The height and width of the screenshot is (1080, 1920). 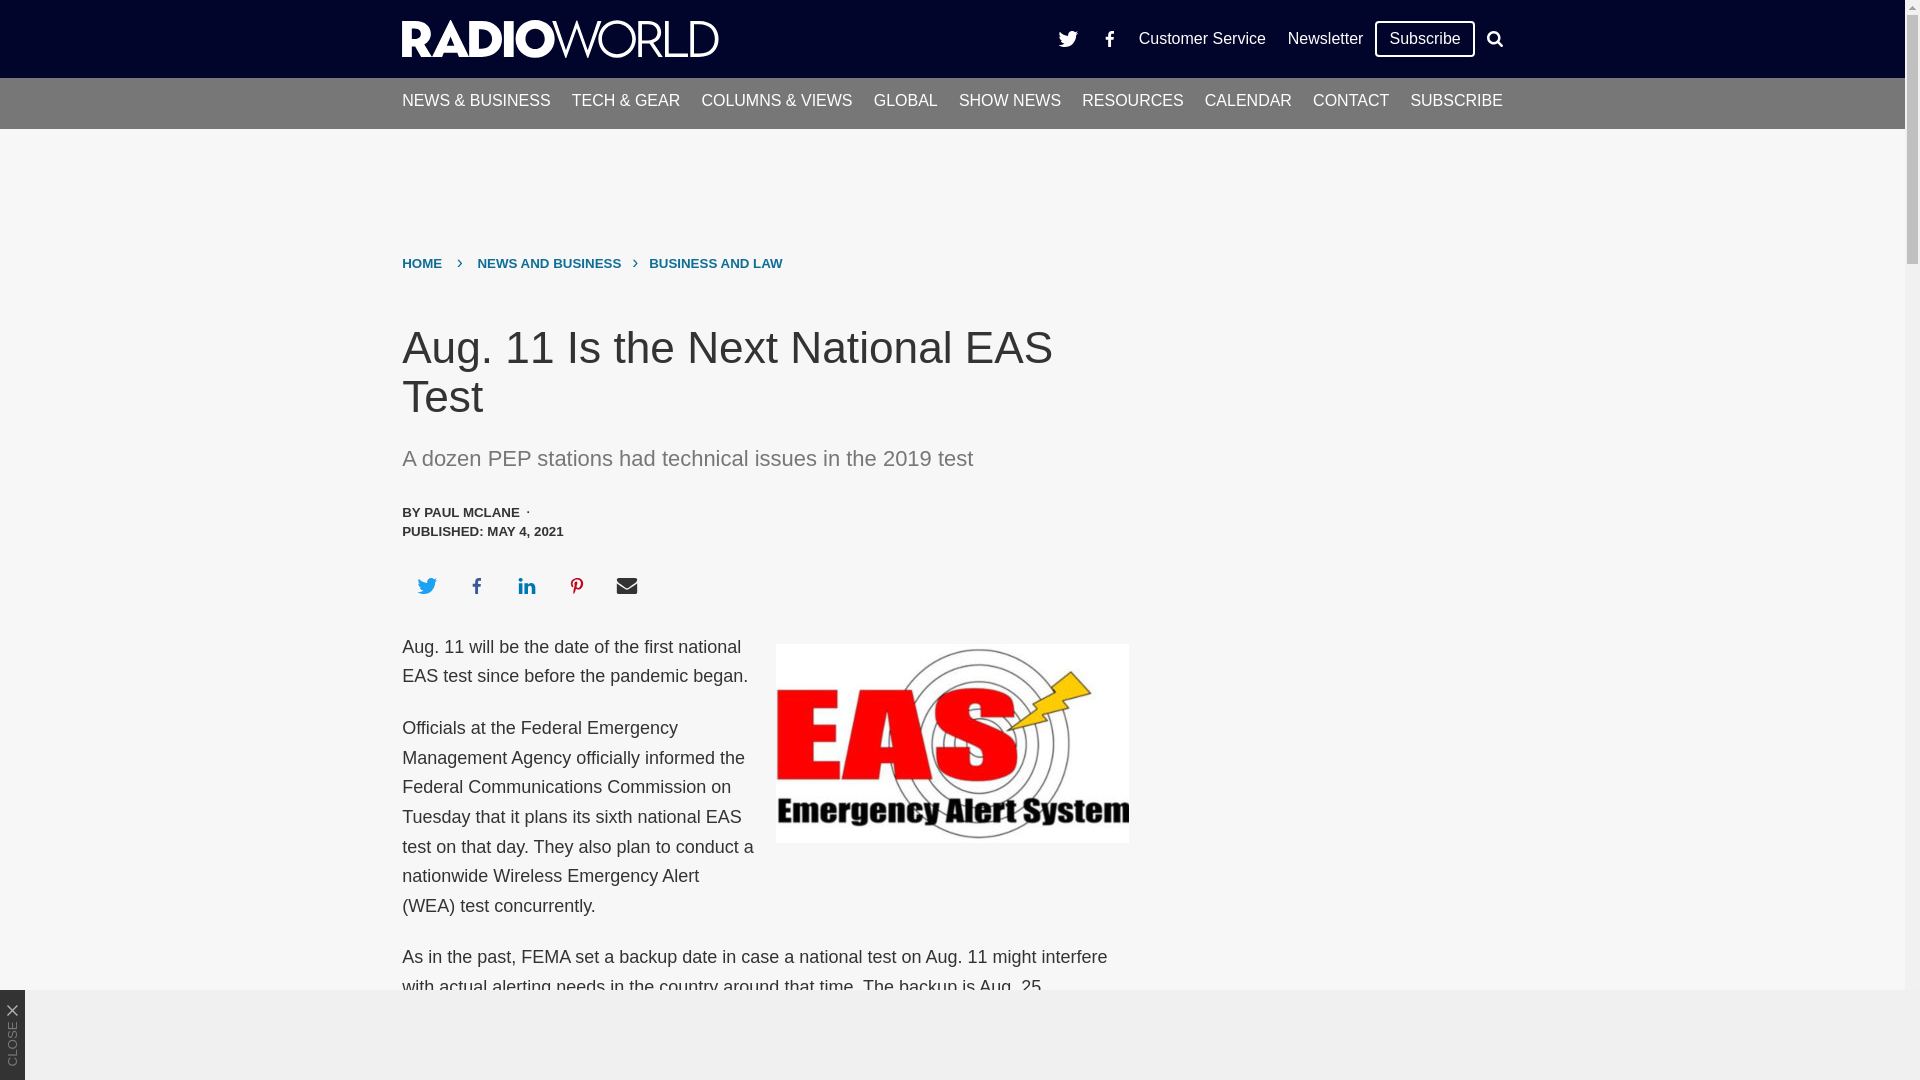 What do you see at coordinates (627, 586) in the screenshot?
I see `Share via Email` at bounding box center [627, 586].